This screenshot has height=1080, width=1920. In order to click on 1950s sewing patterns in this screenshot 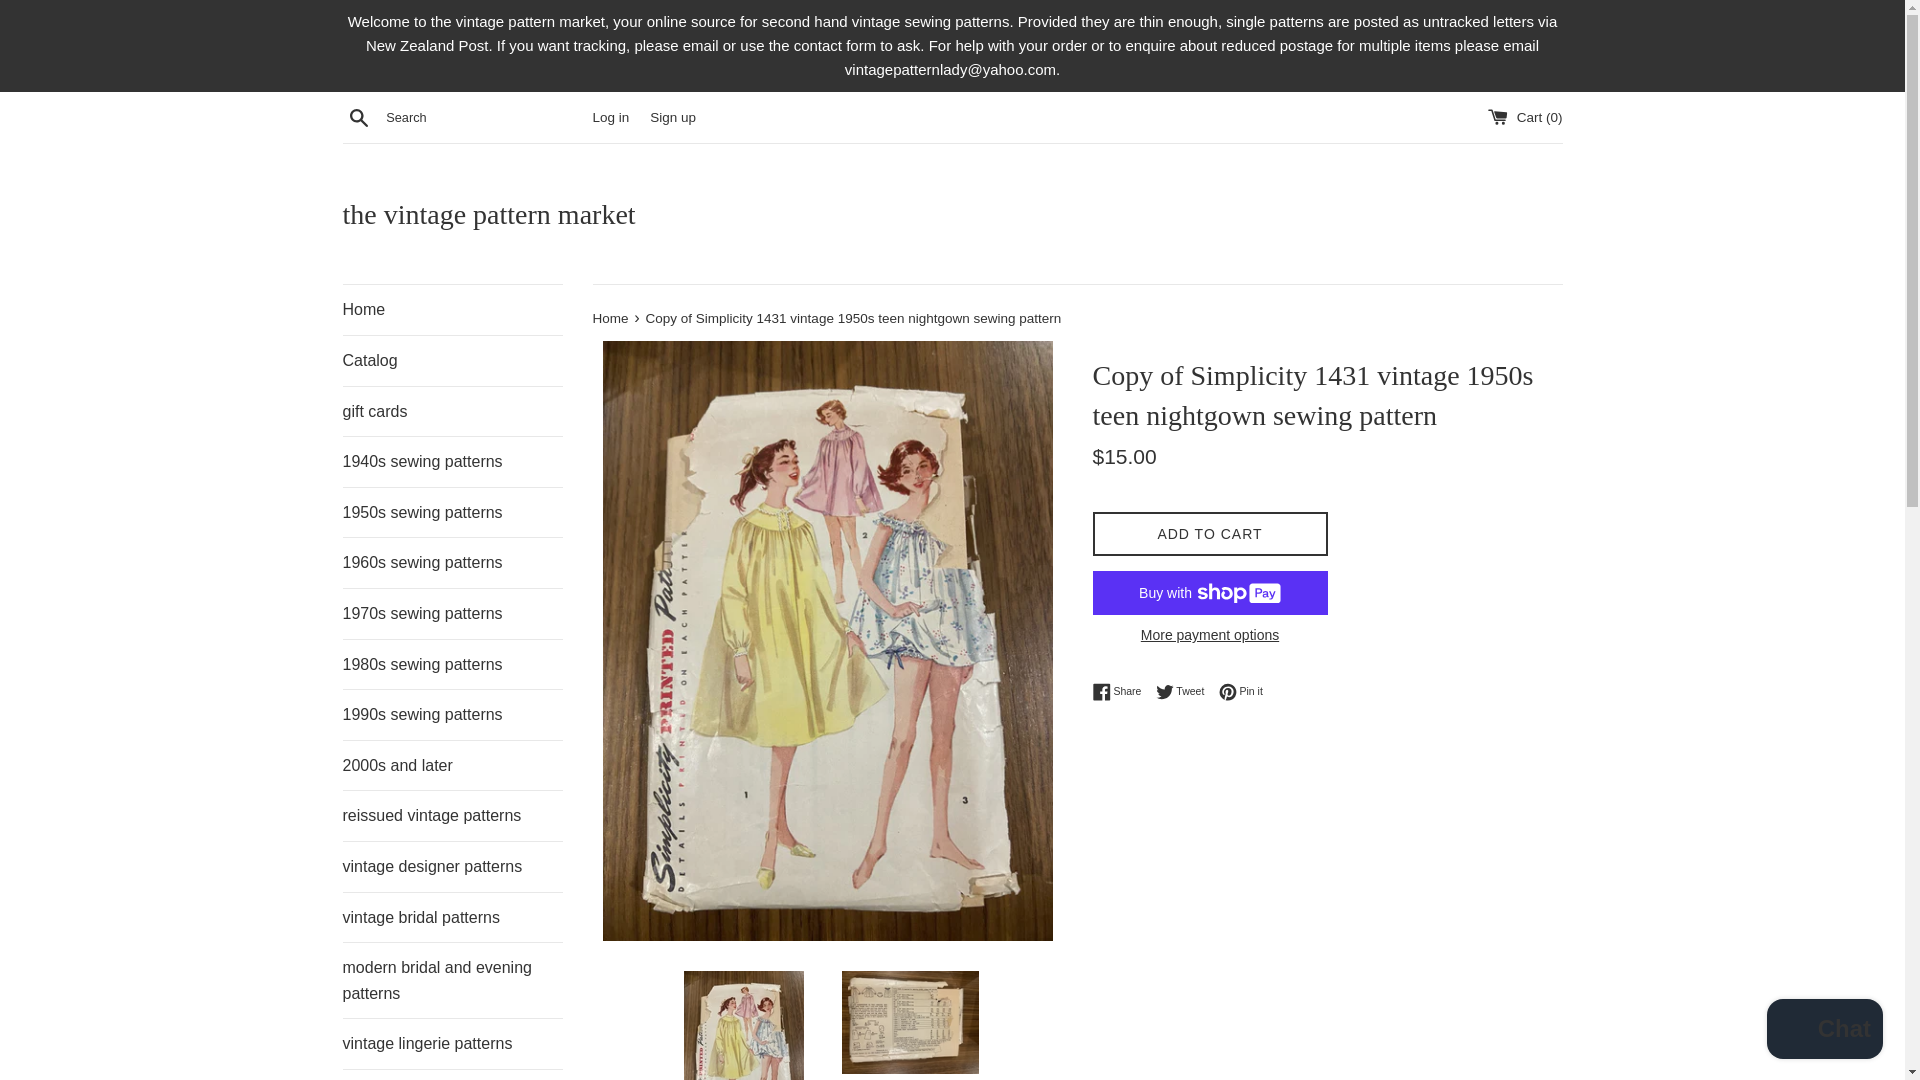, I will do `click(1185, 691)`.